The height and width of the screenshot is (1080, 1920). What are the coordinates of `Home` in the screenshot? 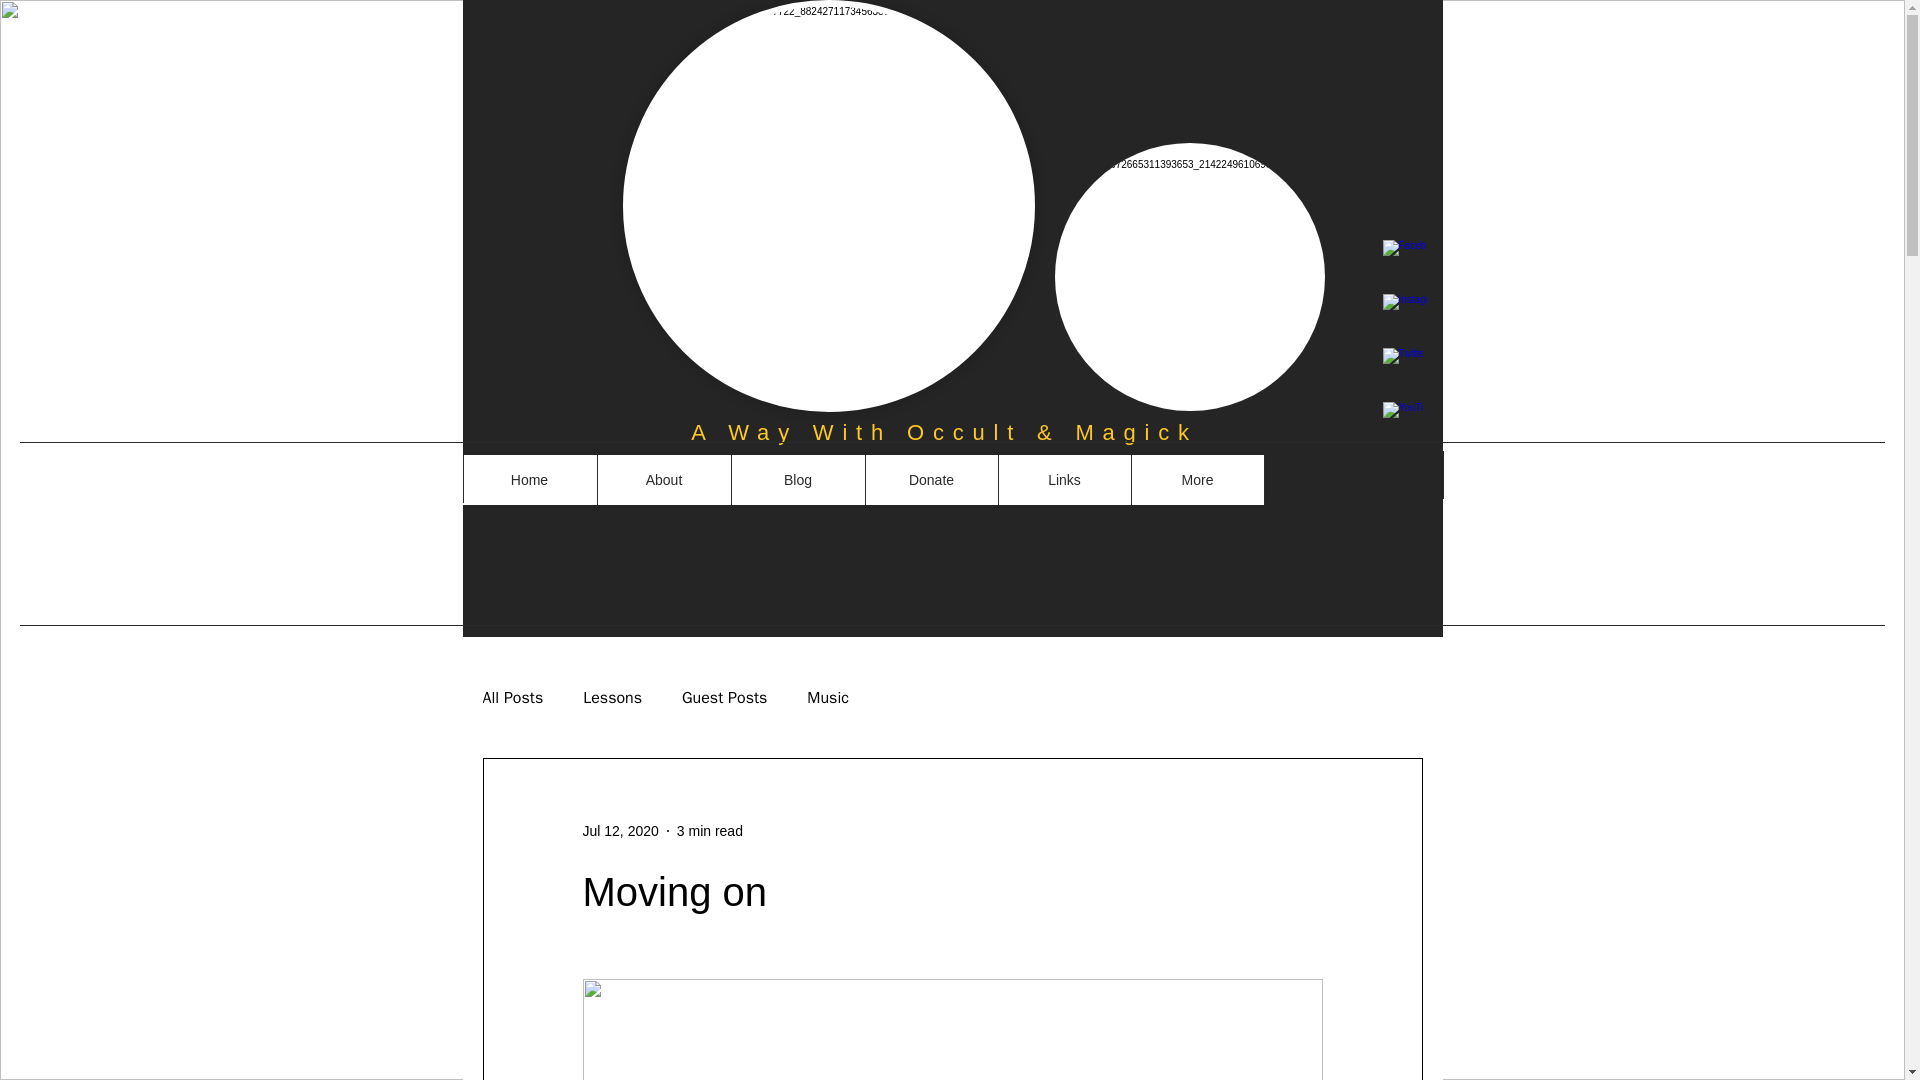 It's located at (528, 480).